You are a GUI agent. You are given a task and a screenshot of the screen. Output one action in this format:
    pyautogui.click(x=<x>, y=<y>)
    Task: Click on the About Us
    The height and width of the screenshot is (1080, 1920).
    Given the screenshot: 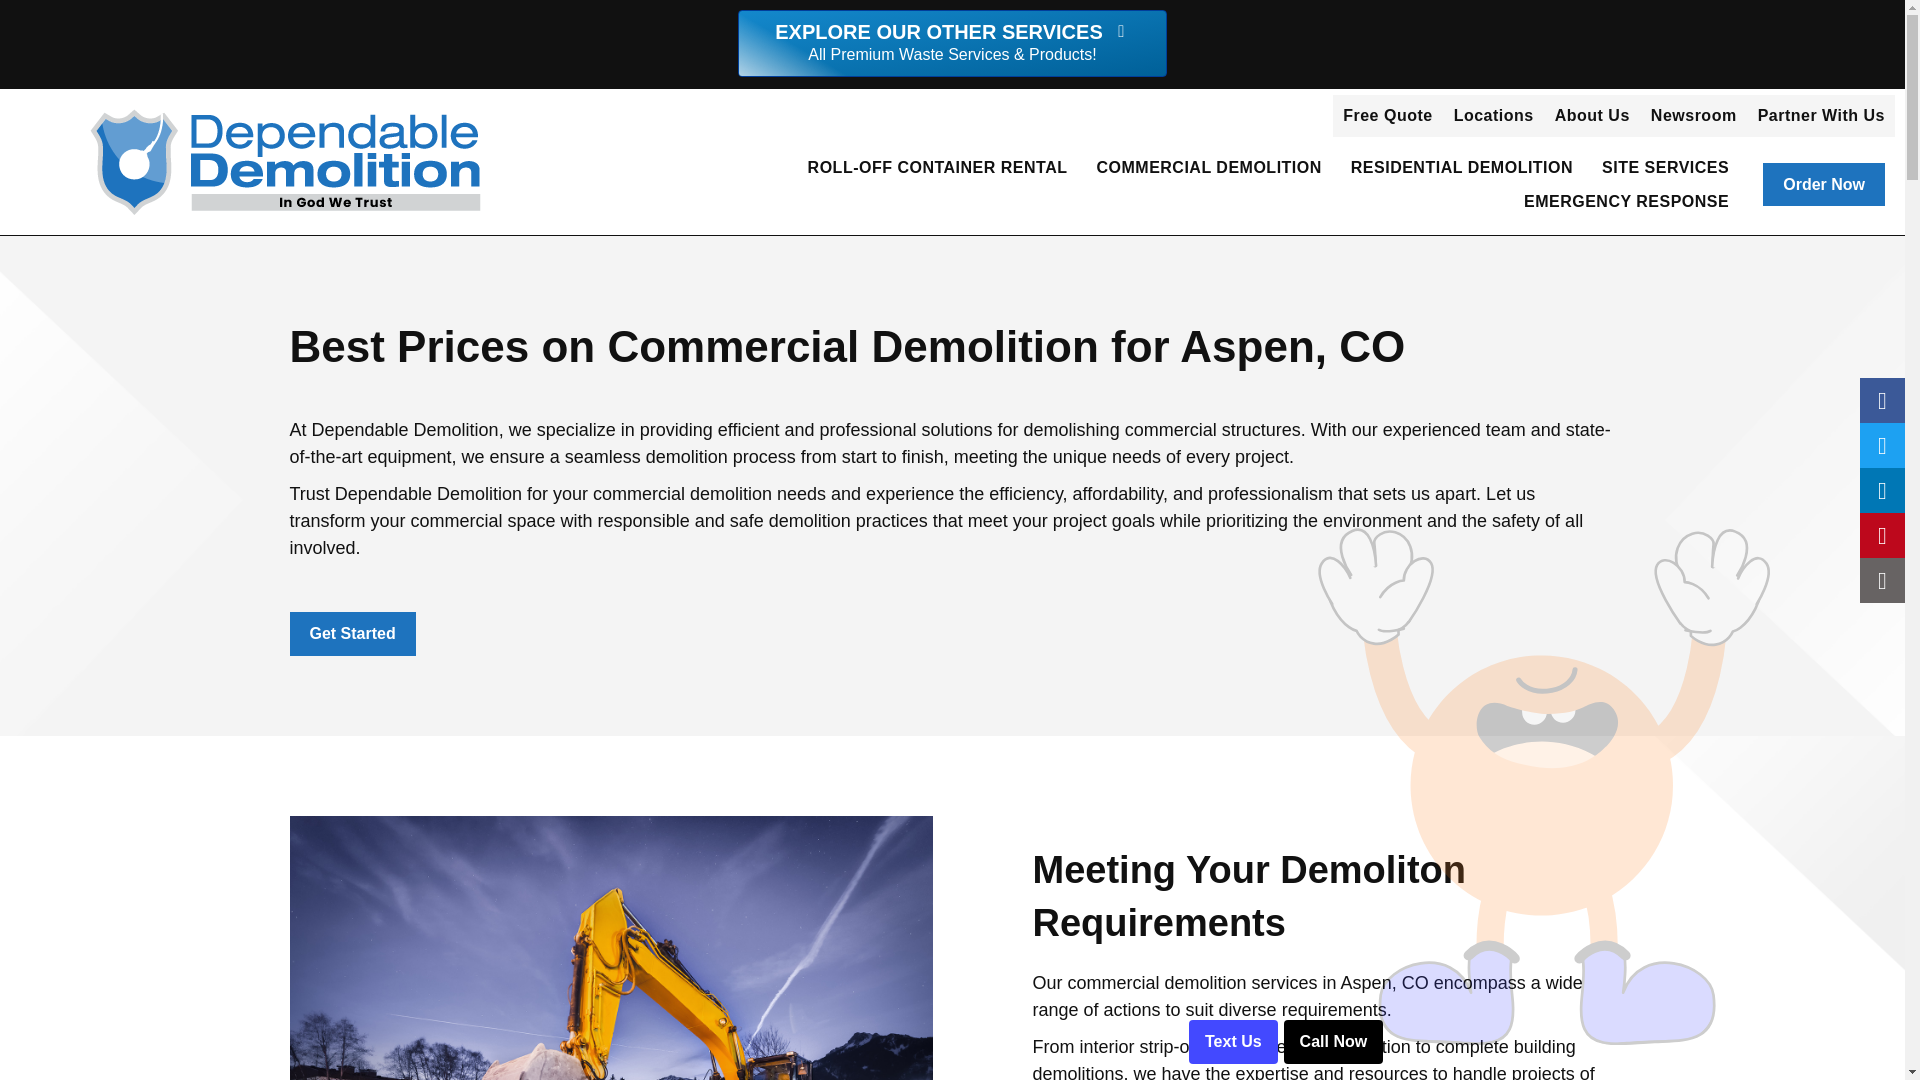 What is the action you would take?
    pyautogui.click(x=1592, y=116)
    